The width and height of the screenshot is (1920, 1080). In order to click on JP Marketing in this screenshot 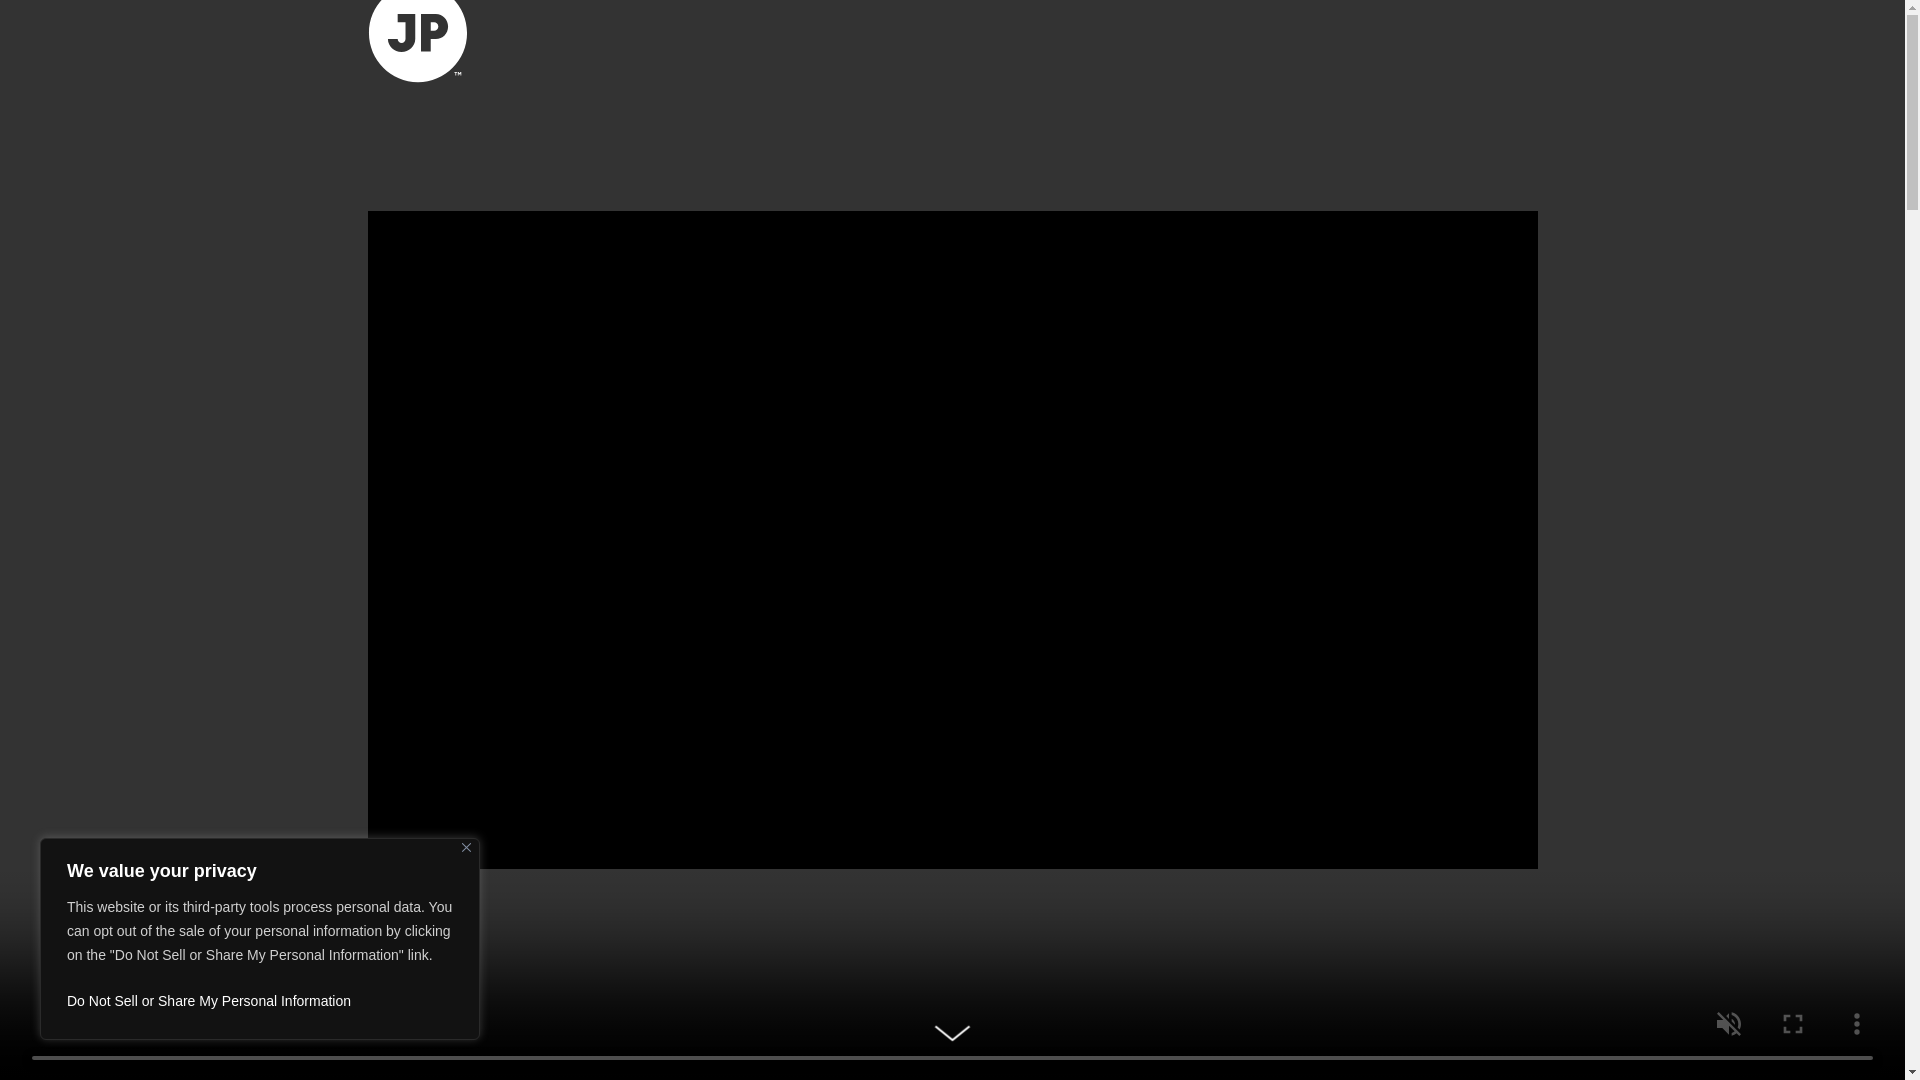, I will do `click(418, 44)`.